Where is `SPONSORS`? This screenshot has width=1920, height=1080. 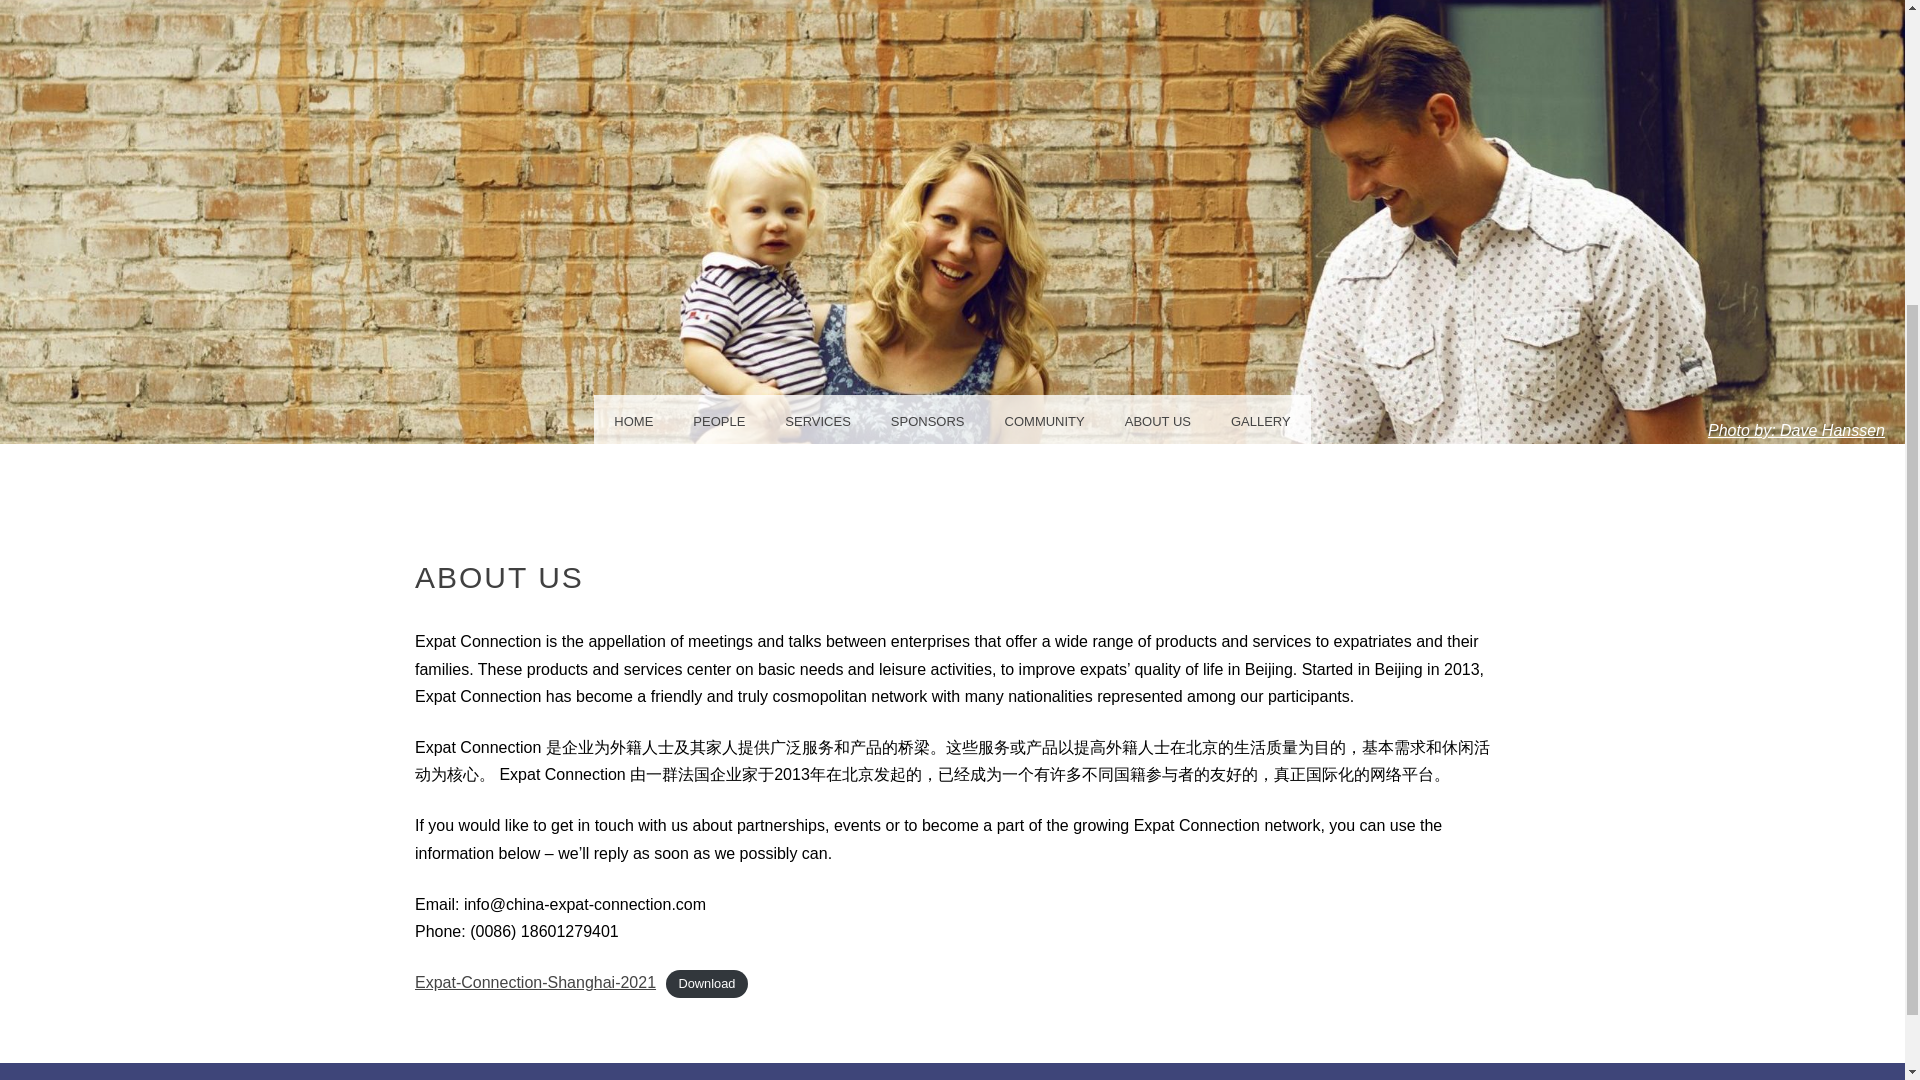
SPONSORS is located at coordinates (928, 419).